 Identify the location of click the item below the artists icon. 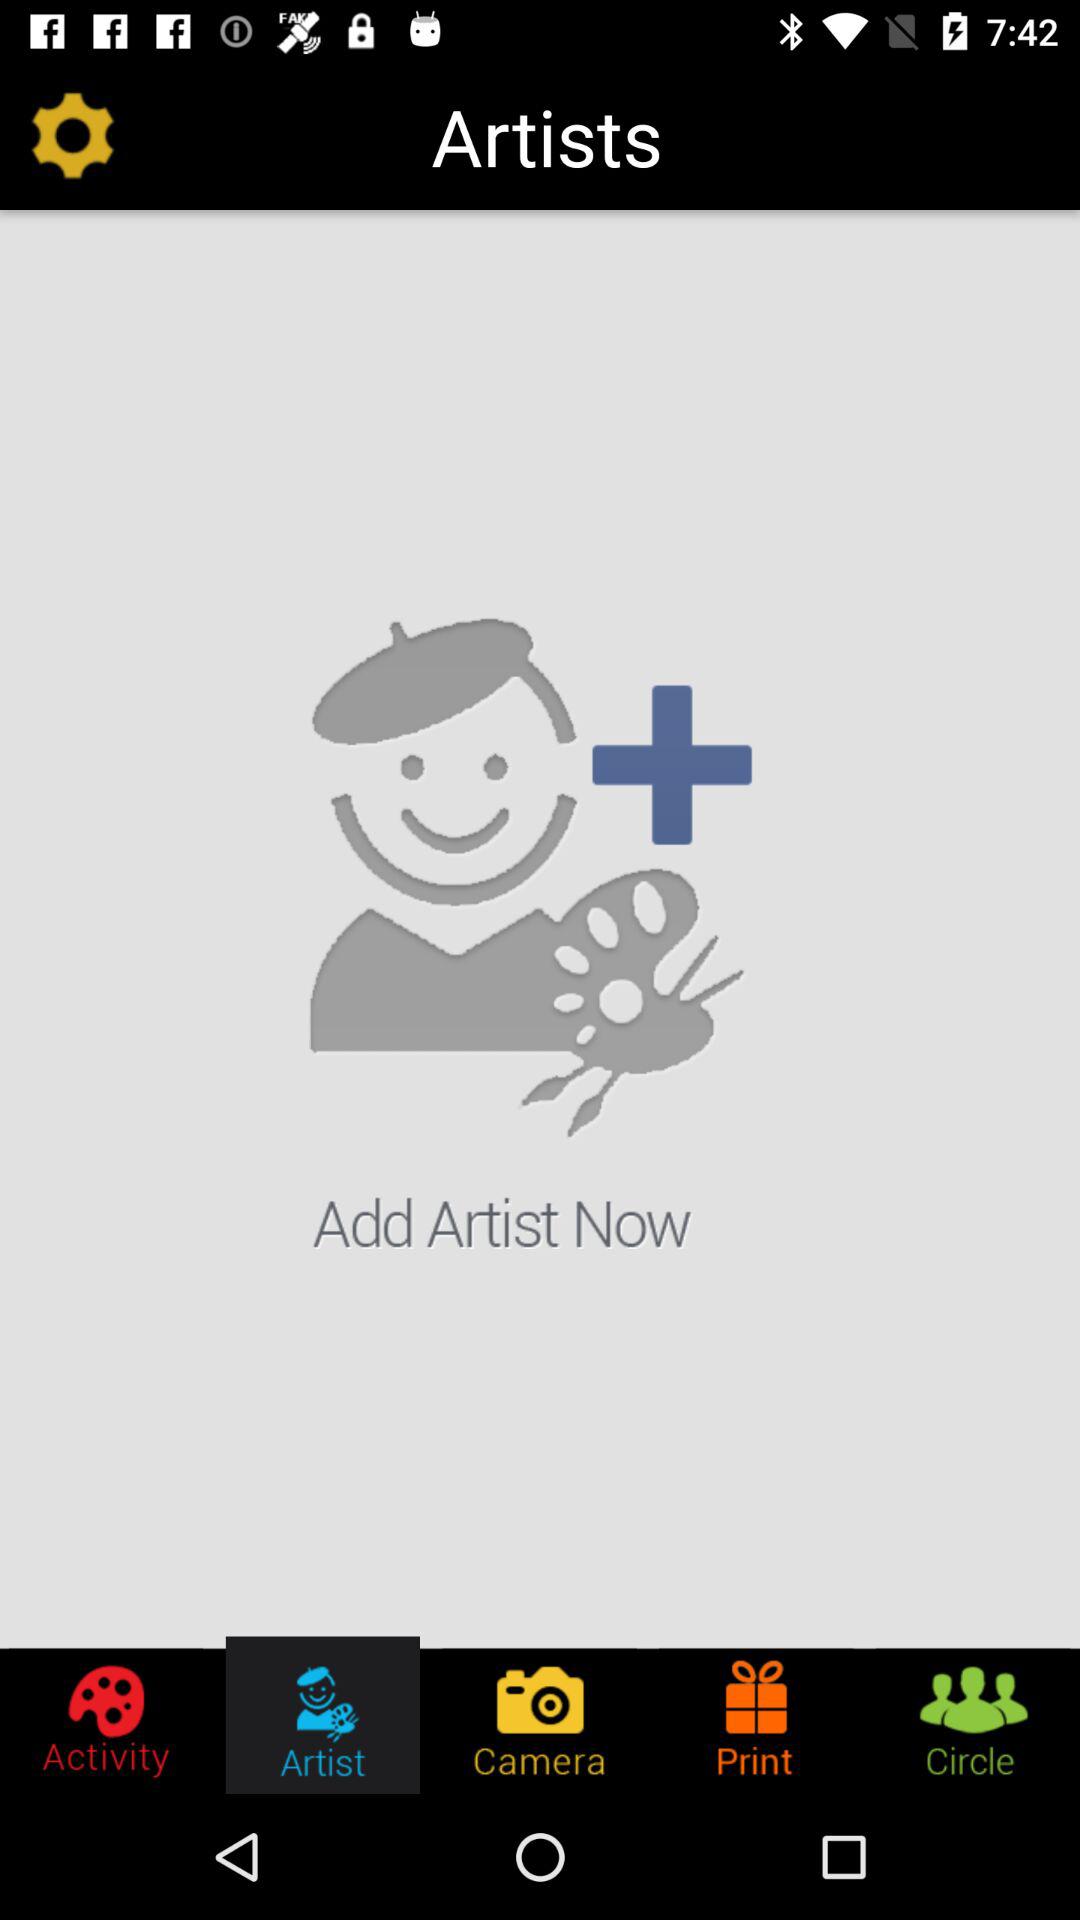
(540, 932).